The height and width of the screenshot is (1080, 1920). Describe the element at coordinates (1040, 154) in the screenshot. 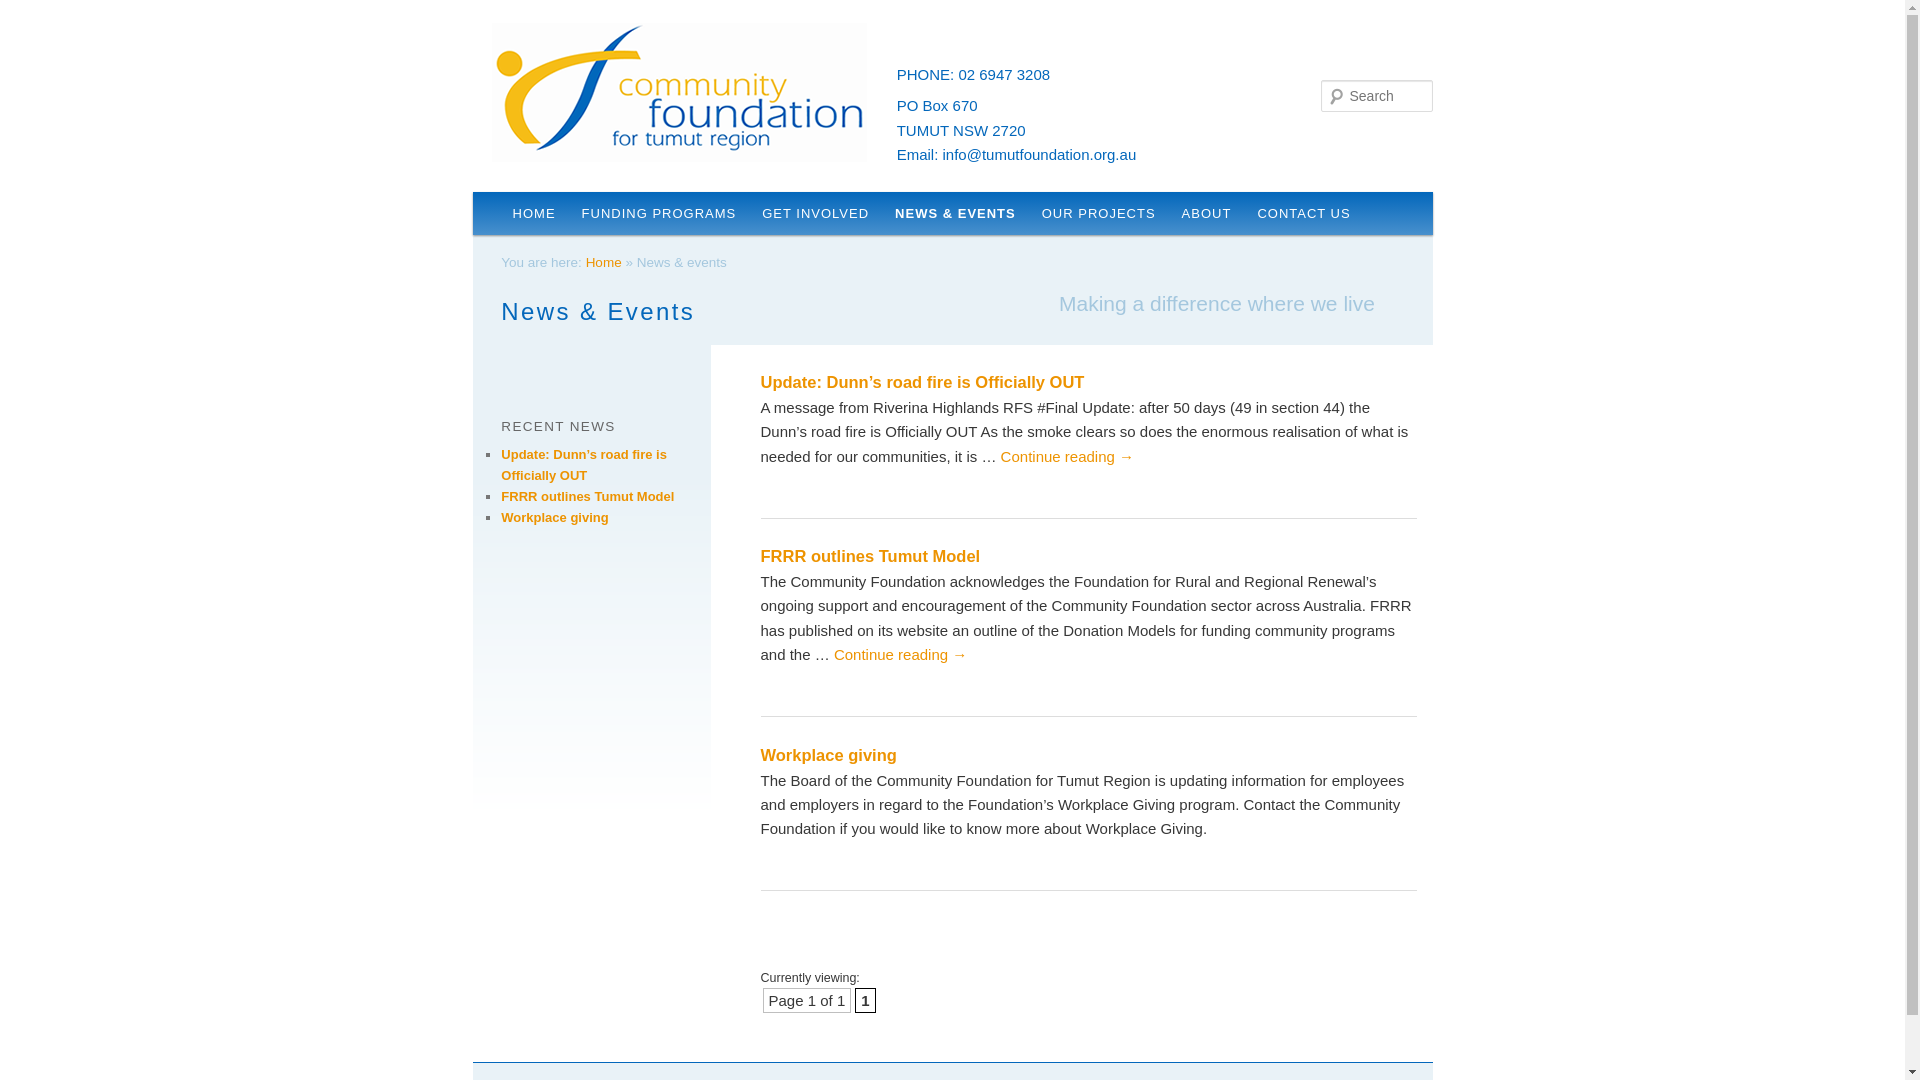

I see `info@tumutfoundation.org.au` at that location.